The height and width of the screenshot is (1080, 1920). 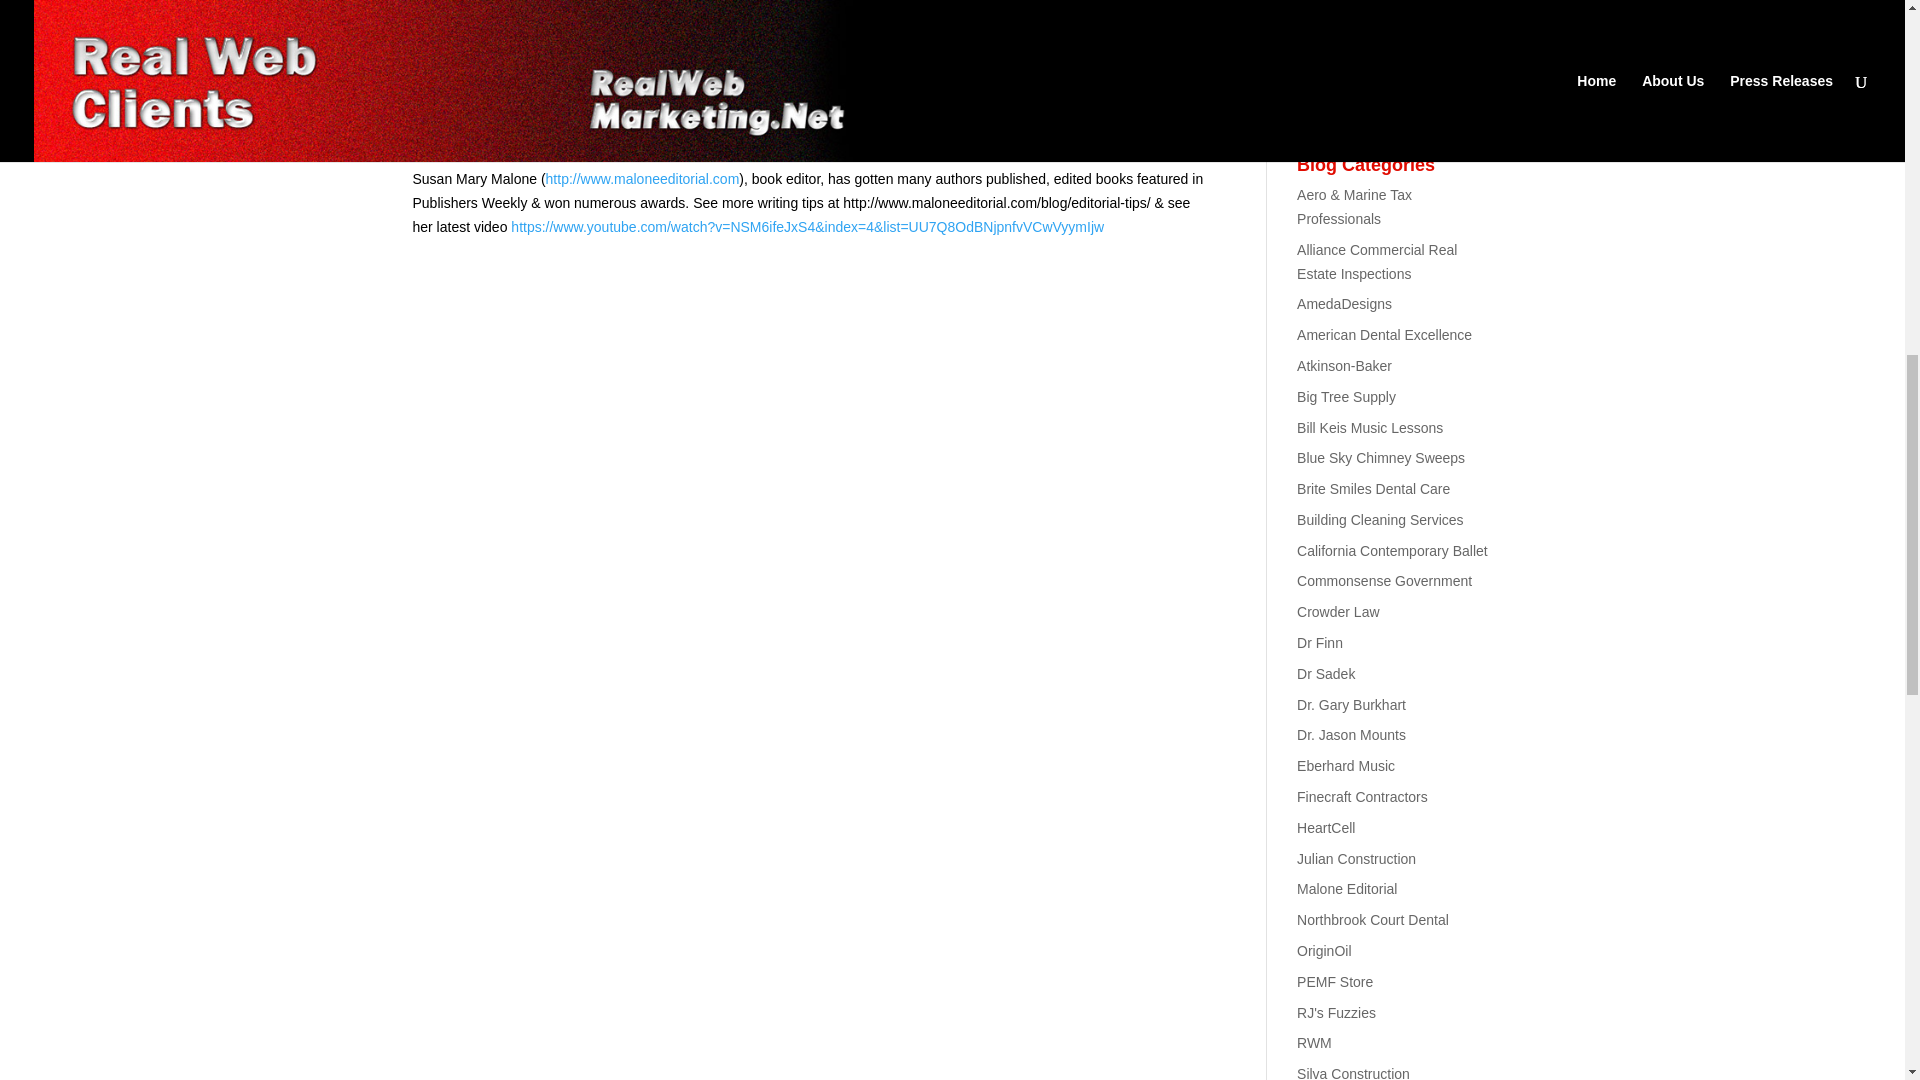 What do you see at coordinates (1344, 304) in the screenshot?
I see `AmedaDesigns` at bounding box center [1344, 304].